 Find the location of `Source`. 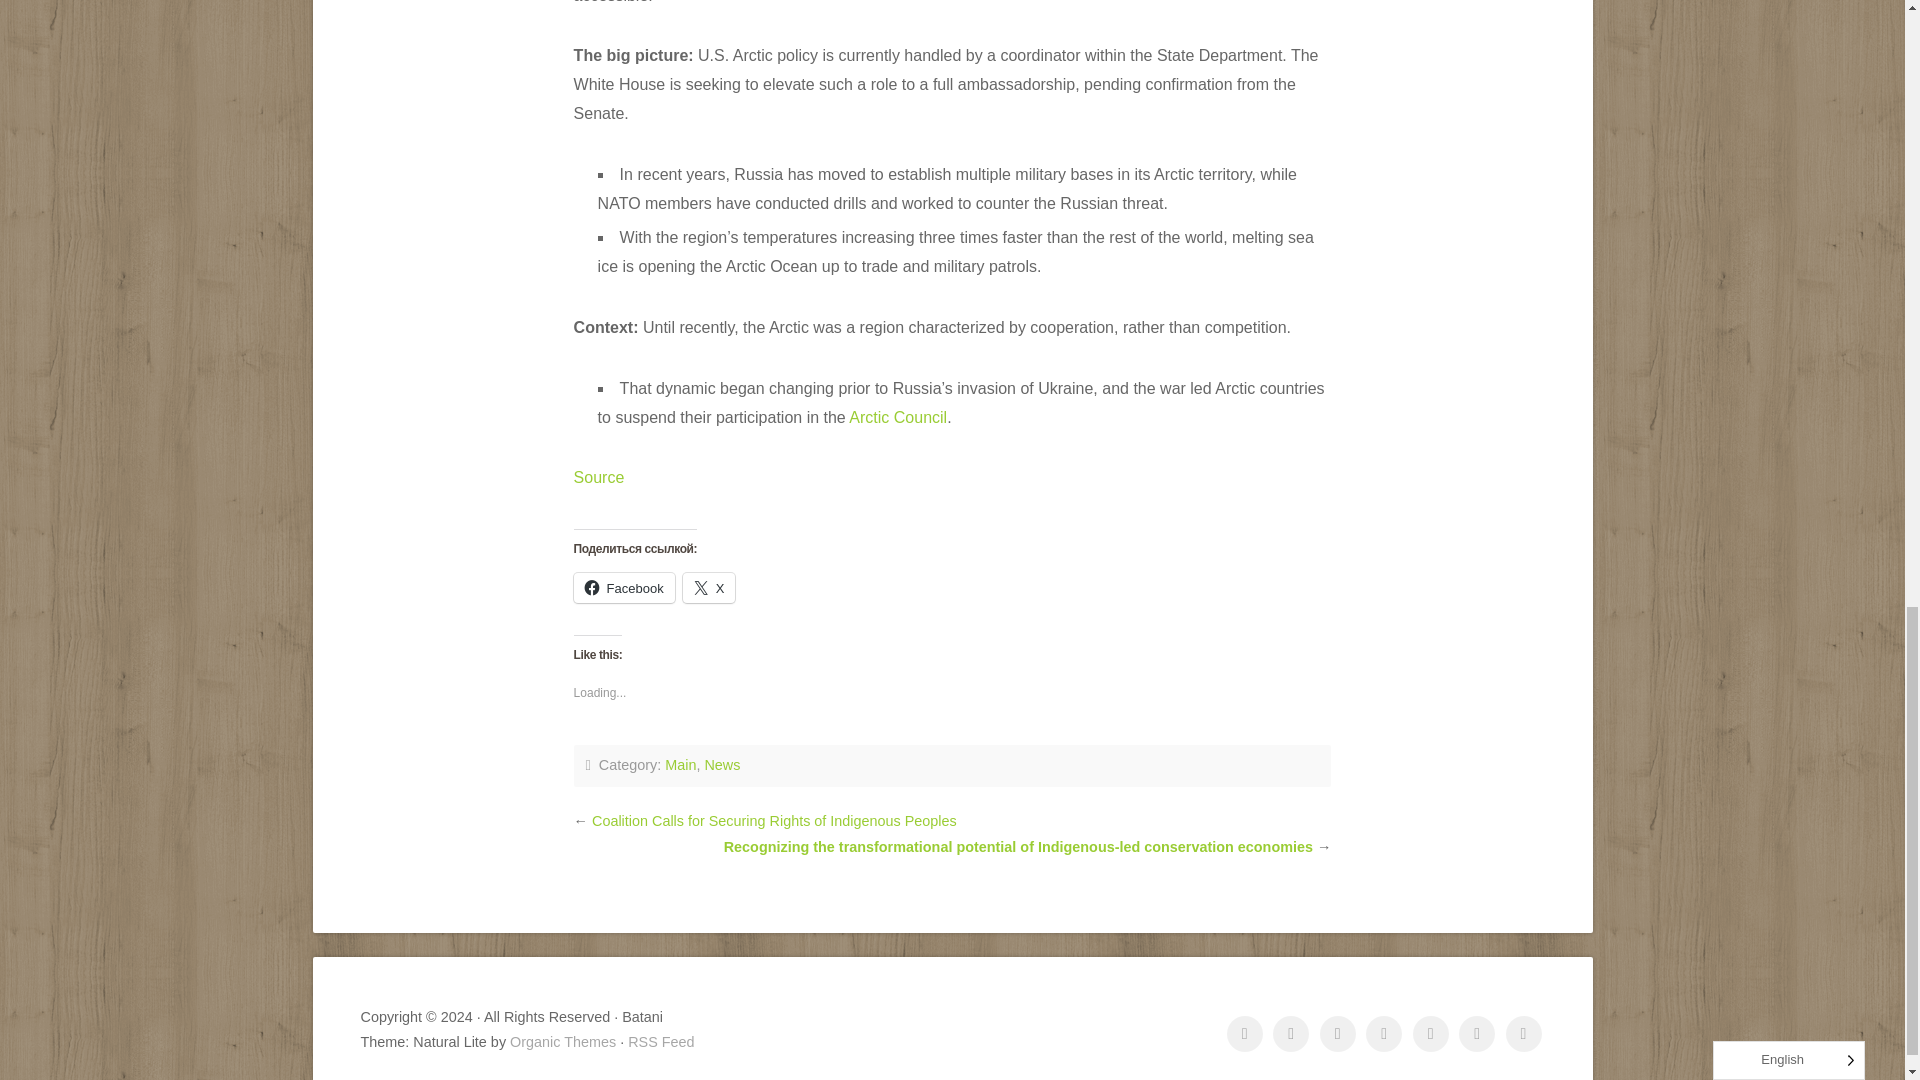

Source is located at coordinates (600, 477).